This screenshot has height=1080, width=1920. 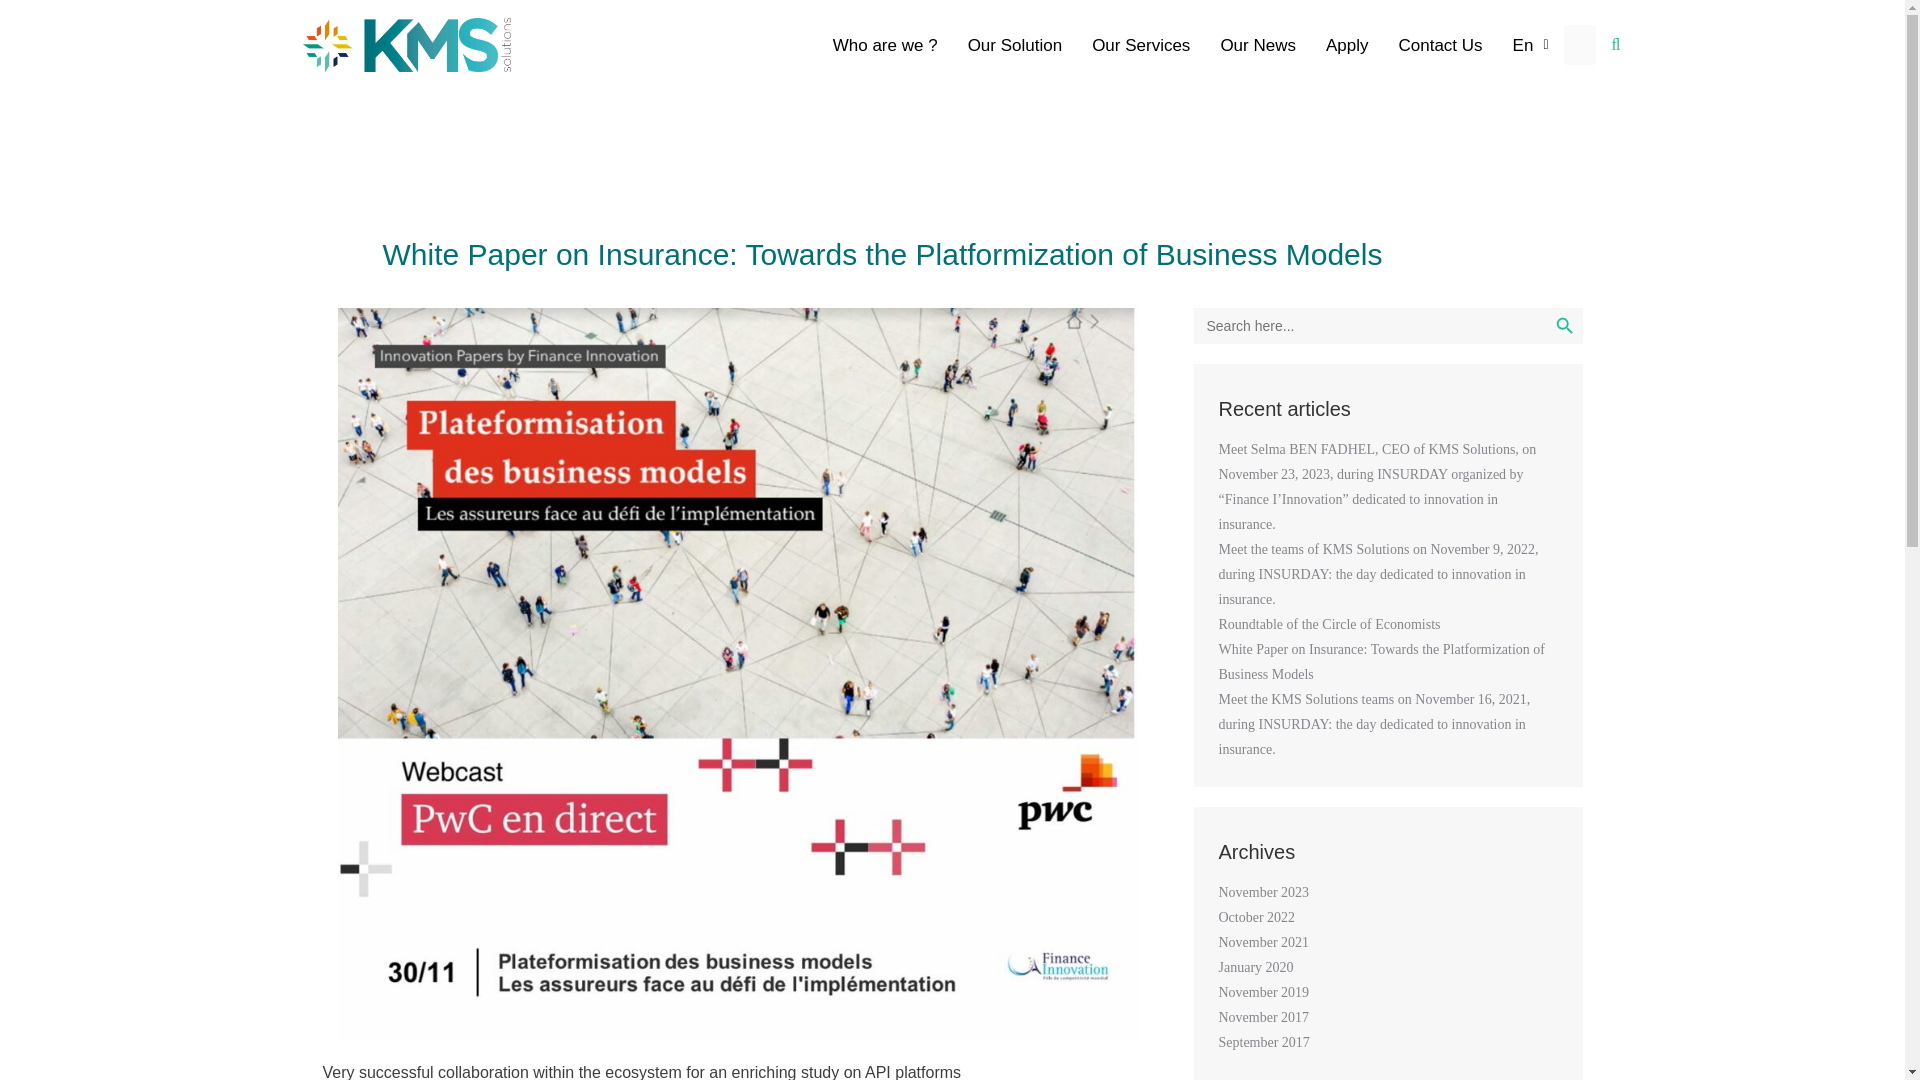 What do you see at coordinates (1564, 326) in the screenshot?
I see `Search Button` at bounding box center [1564, 326].